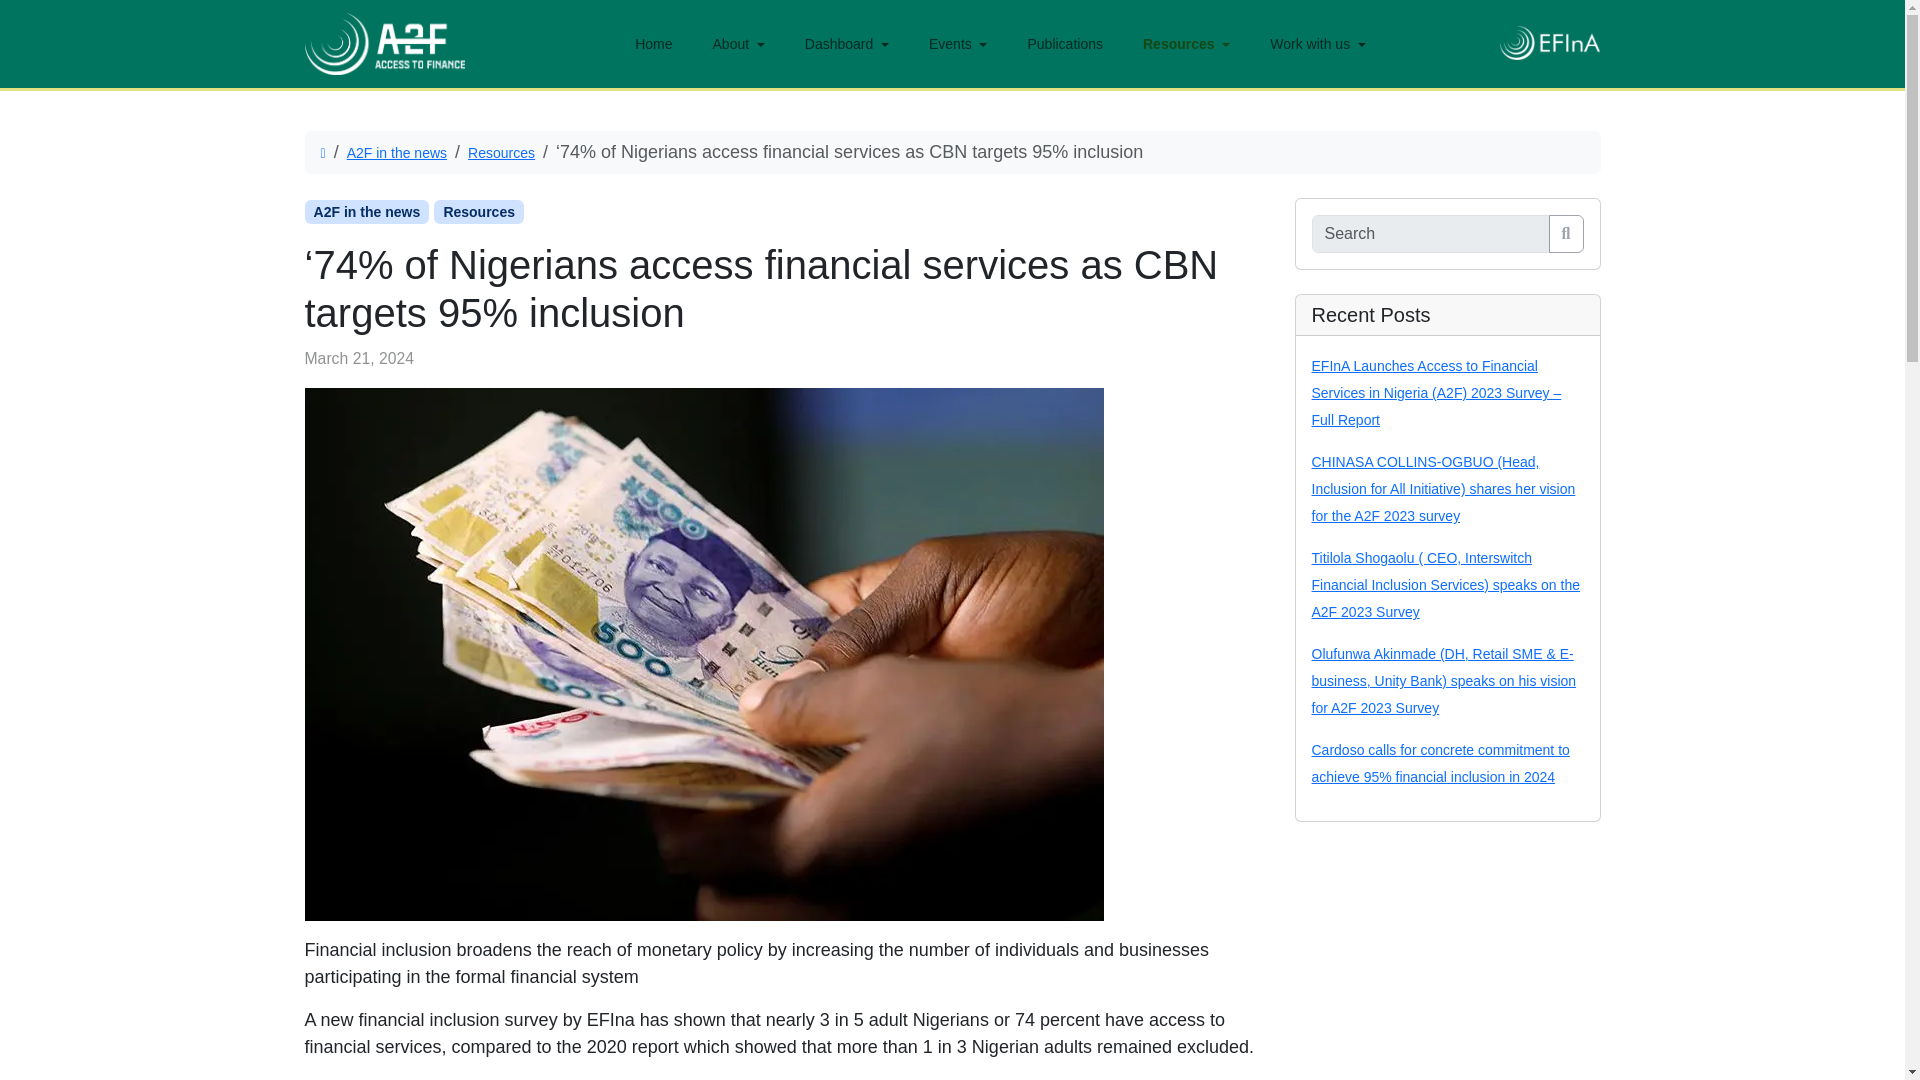  I want to click on Search, so click(1566, 233).